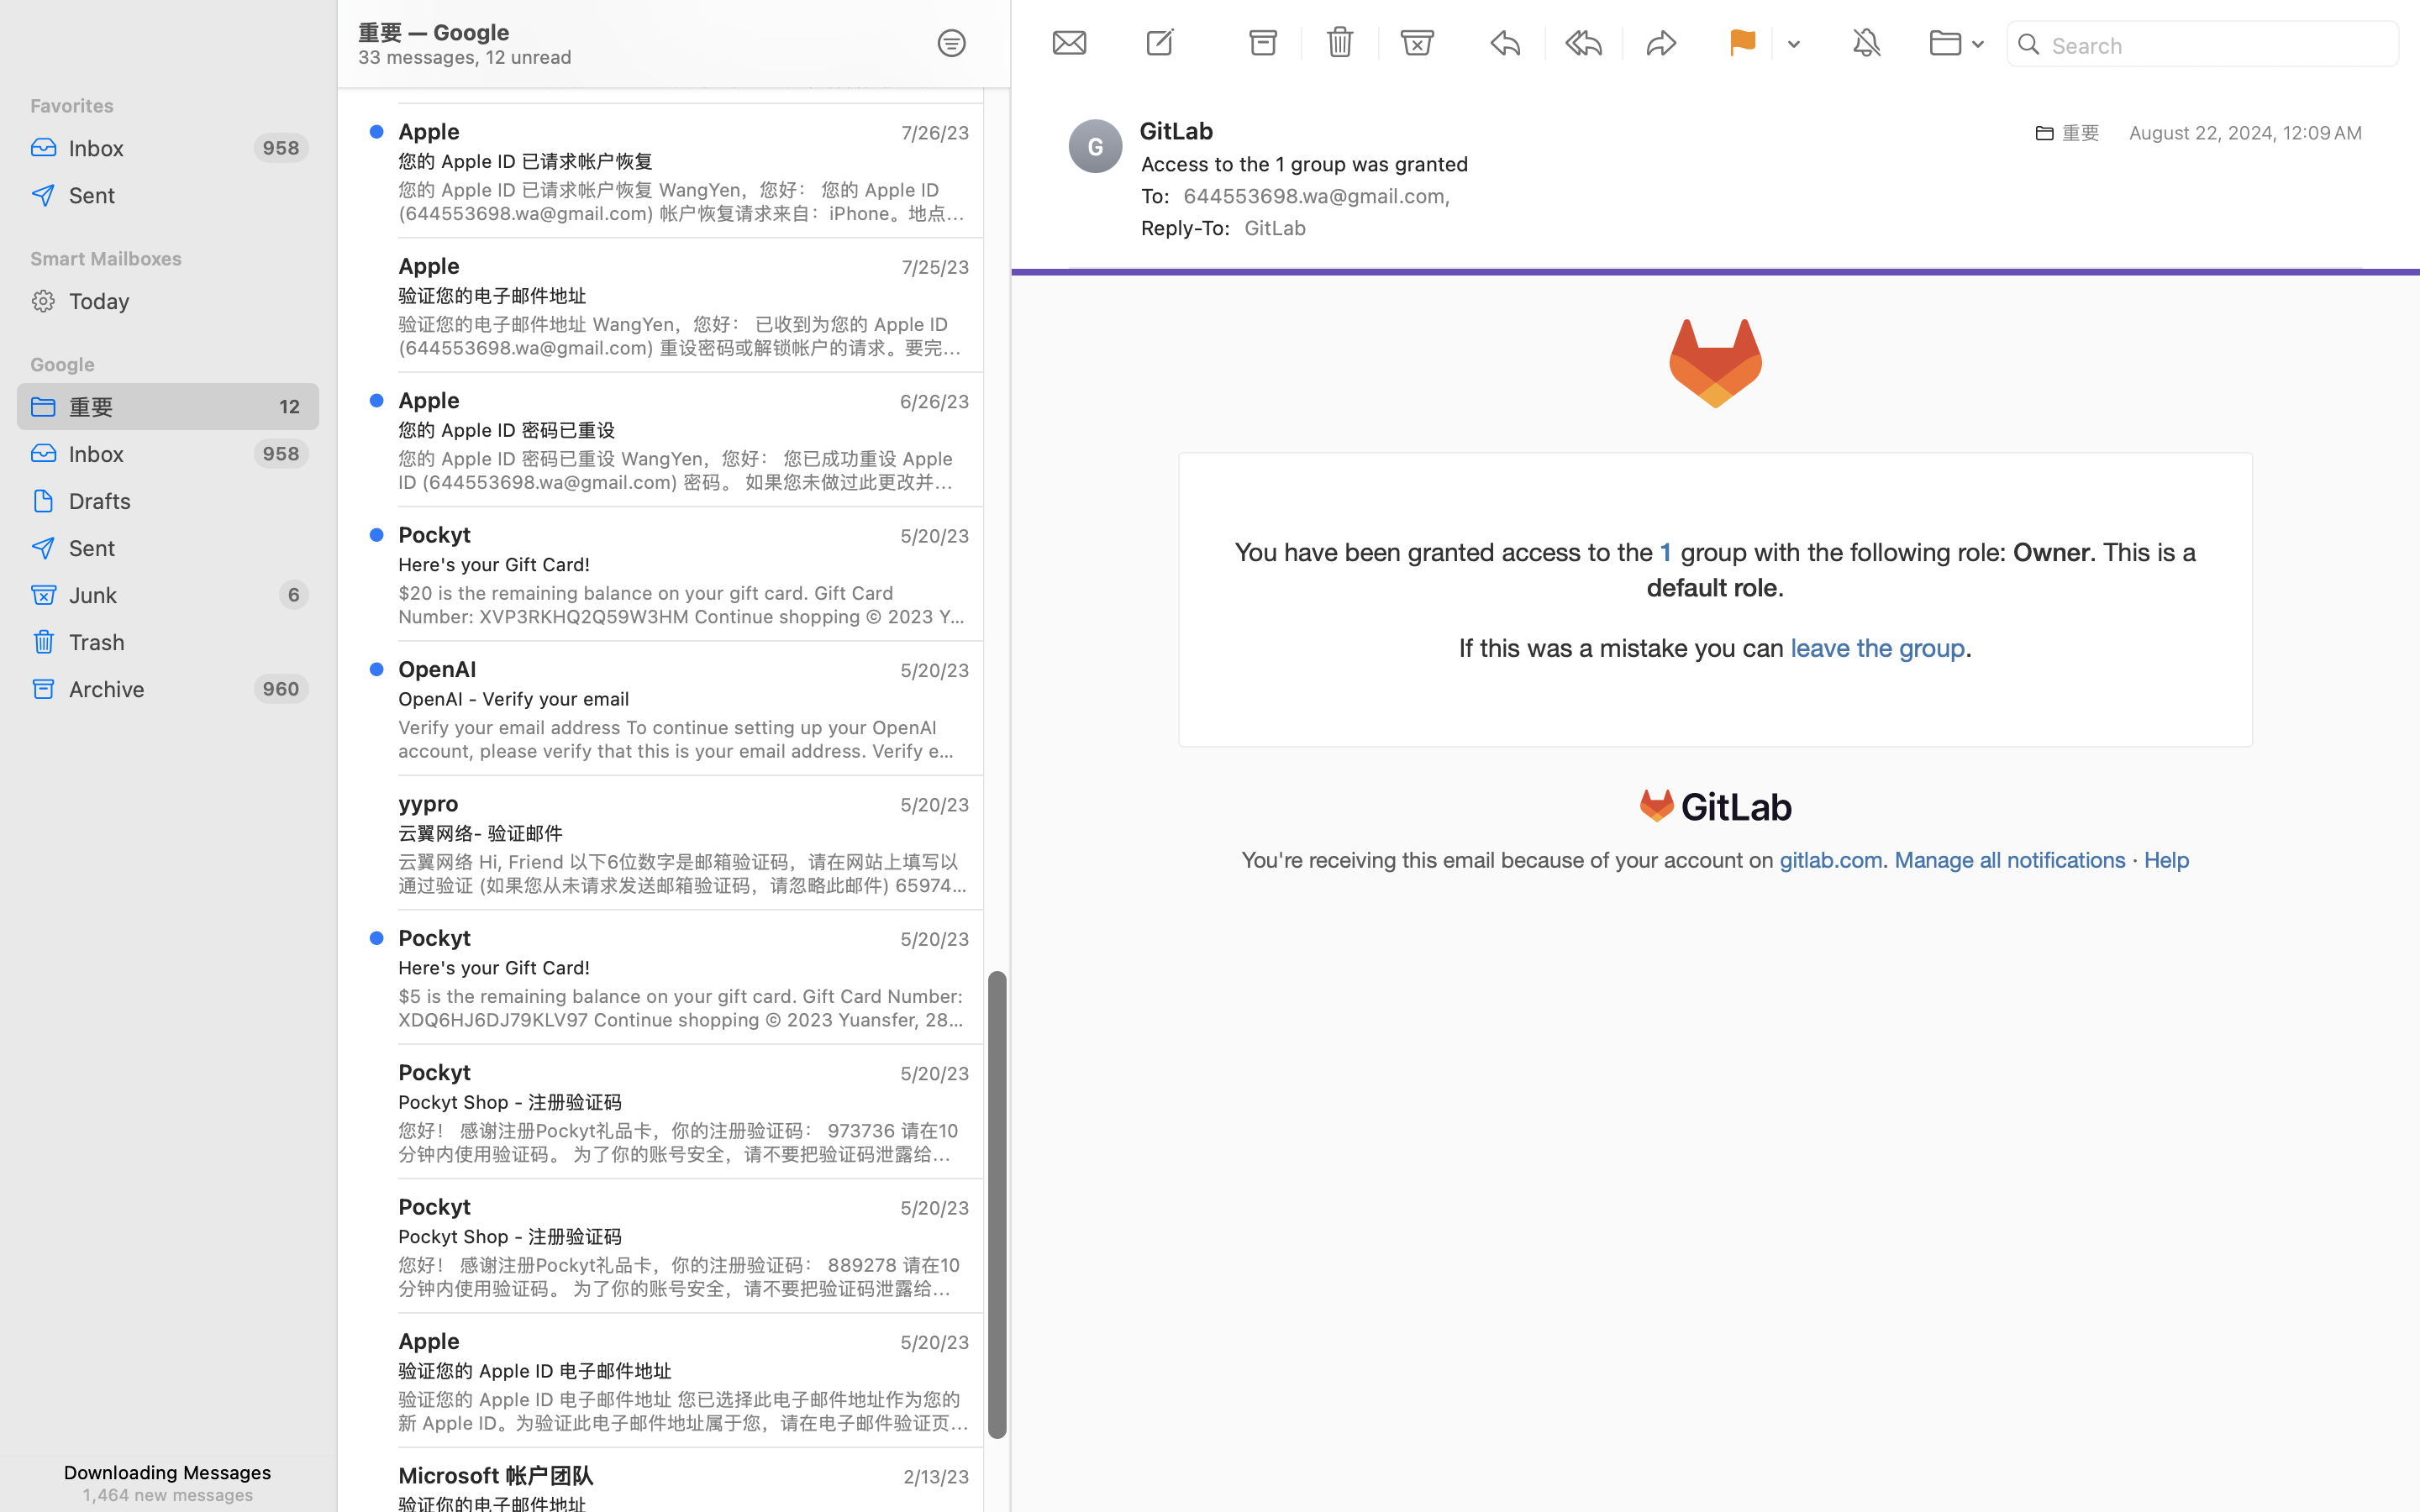  Describe the element at coordinates (155, 689) in the screenshot. I see `Archive` at that location.